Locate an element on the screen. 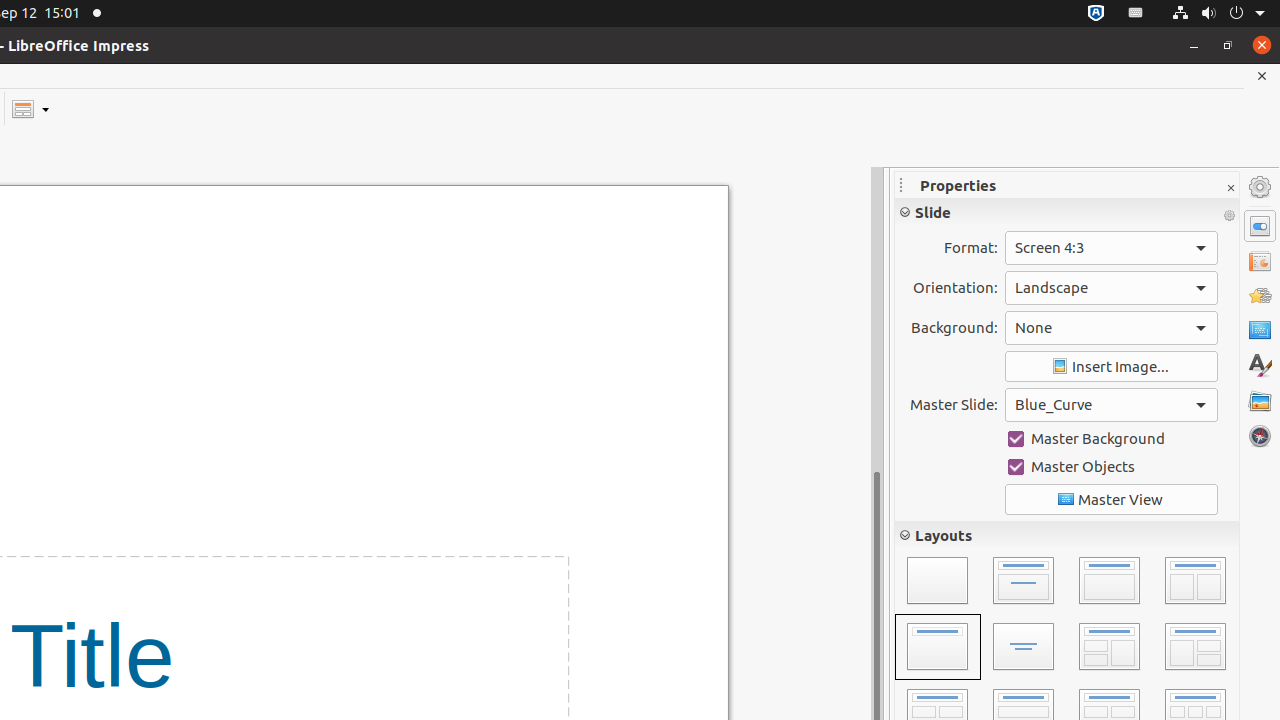 The image size is (1280, 720). Animation is located at coordinates (1260, 296).